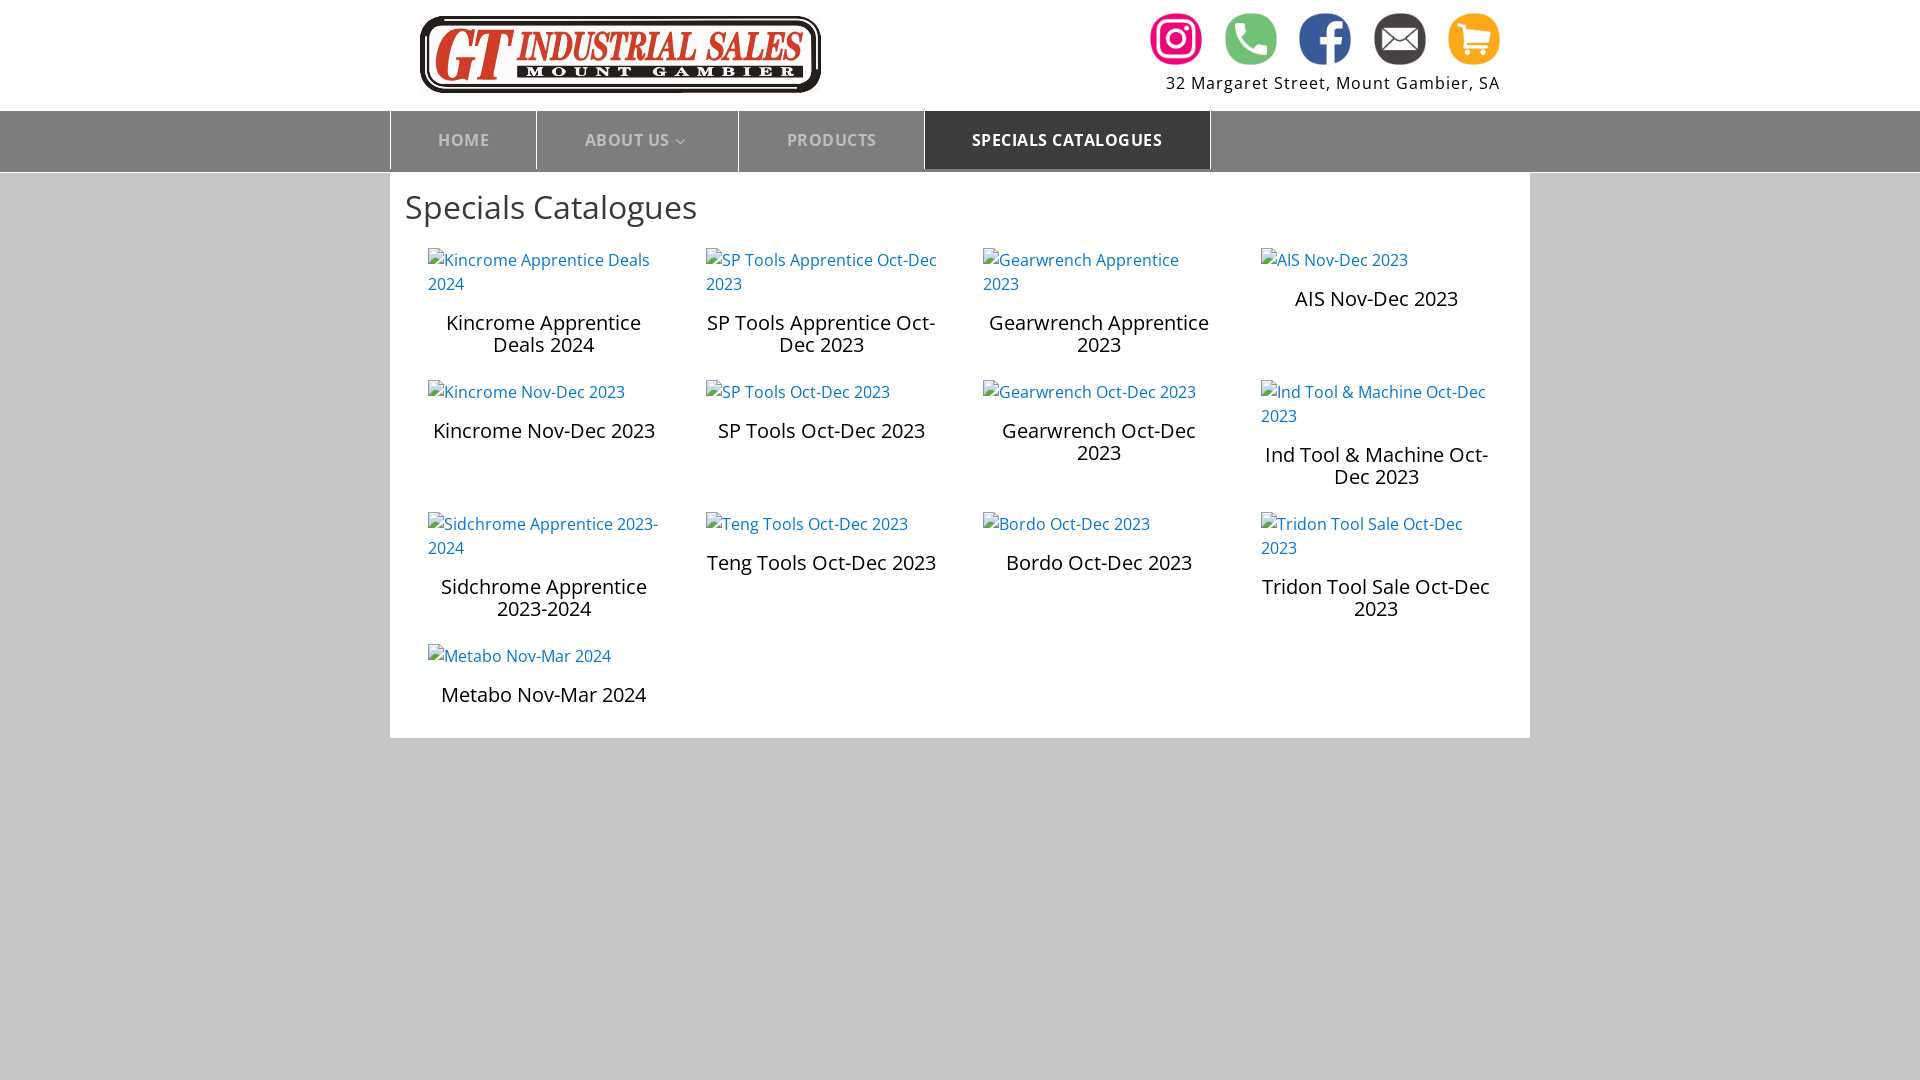 The width and height of the screenshot is (1920, 1080). What do you see at coordinates (1176, 39) in the screenshot?
I see `Instagram` at bounding box center [1176, 39].